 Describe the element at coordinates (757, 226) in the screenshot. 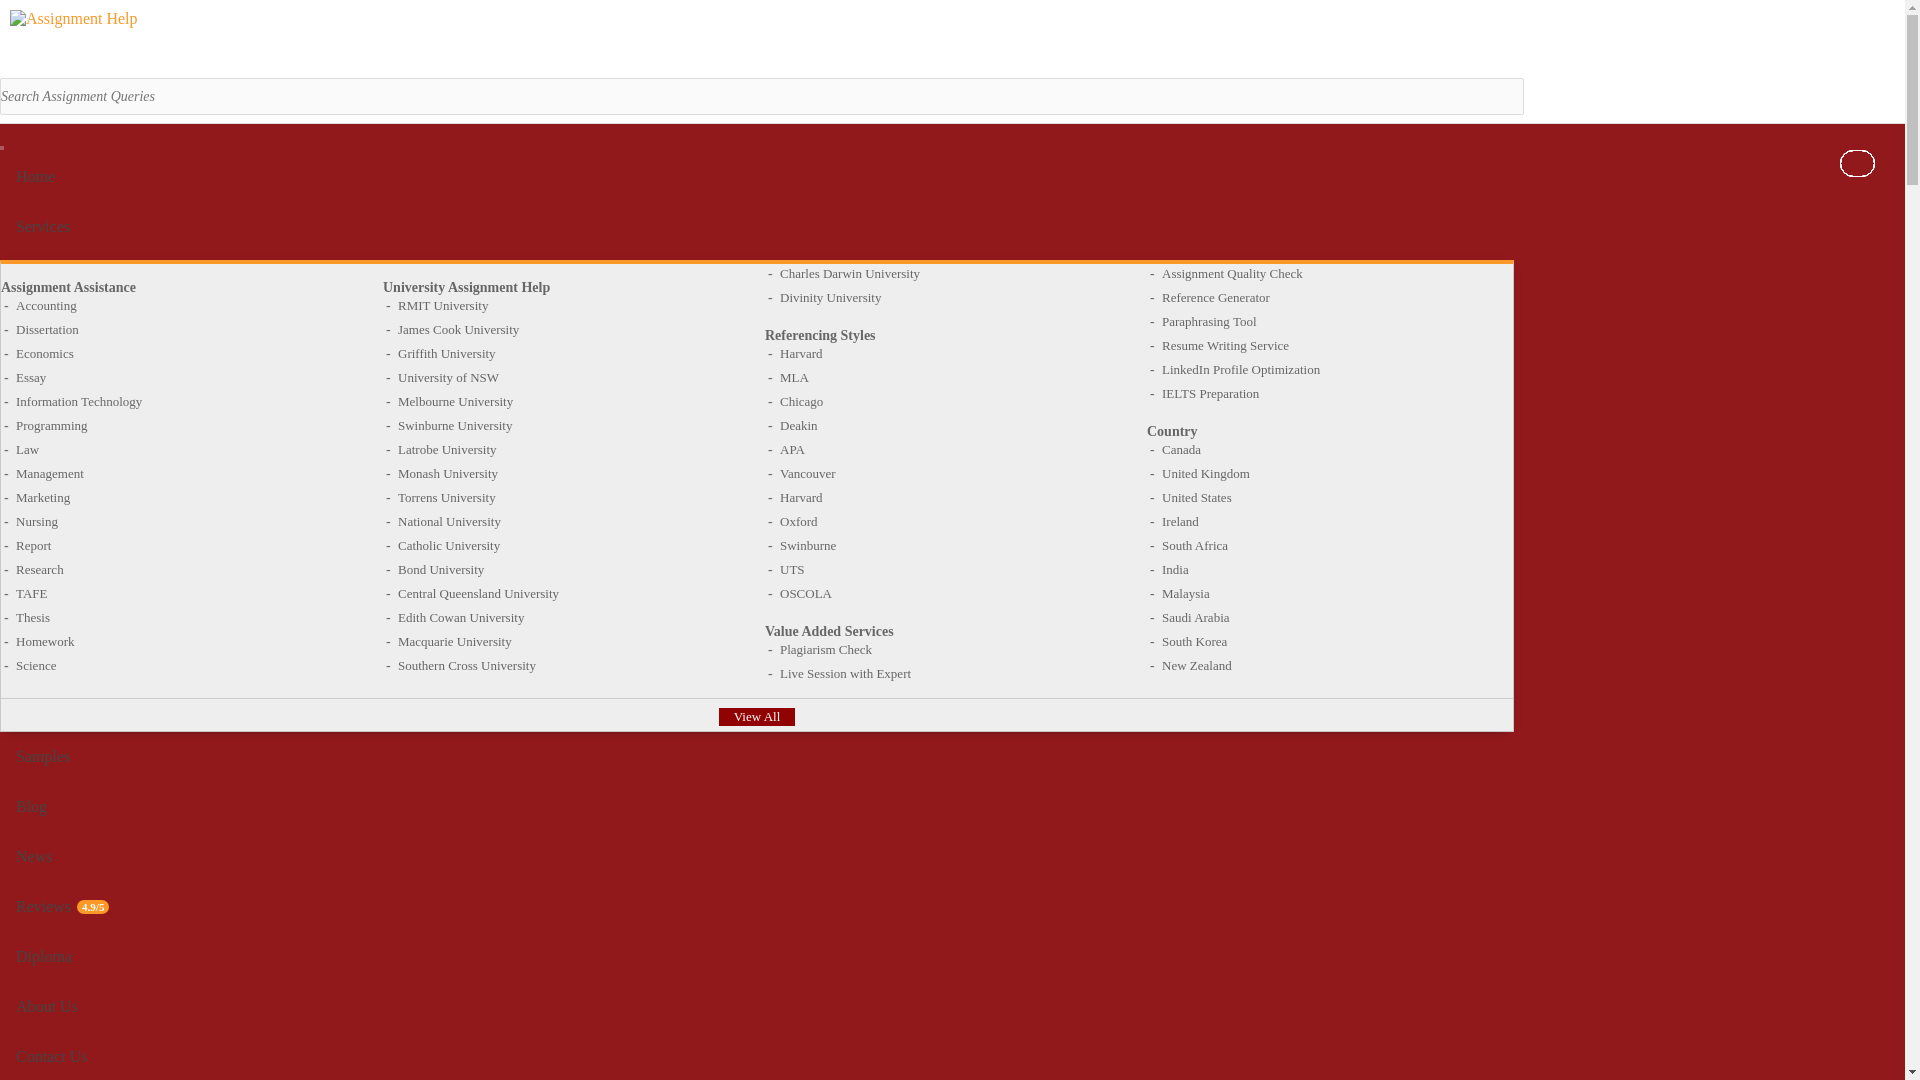

I see `Services` at that location.